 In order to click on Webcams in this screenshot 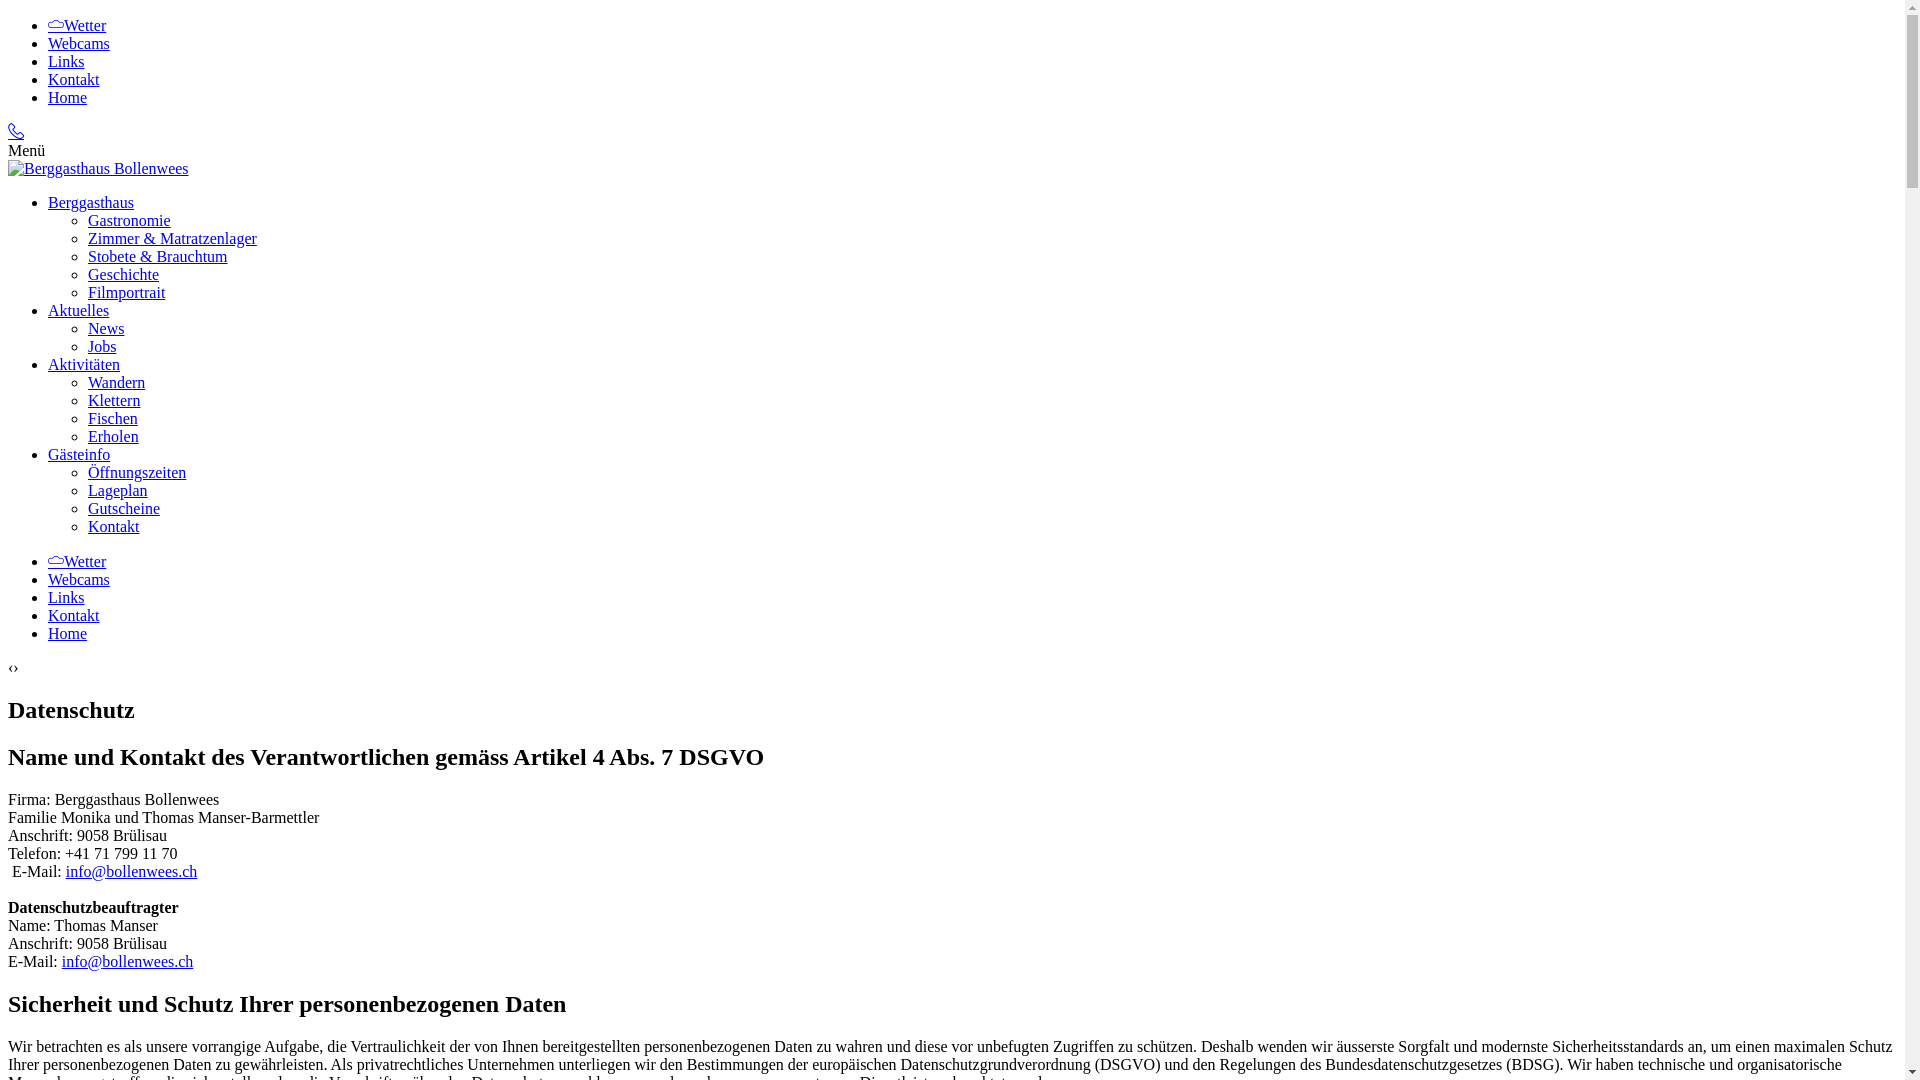, I will do `click(79, 44)`.